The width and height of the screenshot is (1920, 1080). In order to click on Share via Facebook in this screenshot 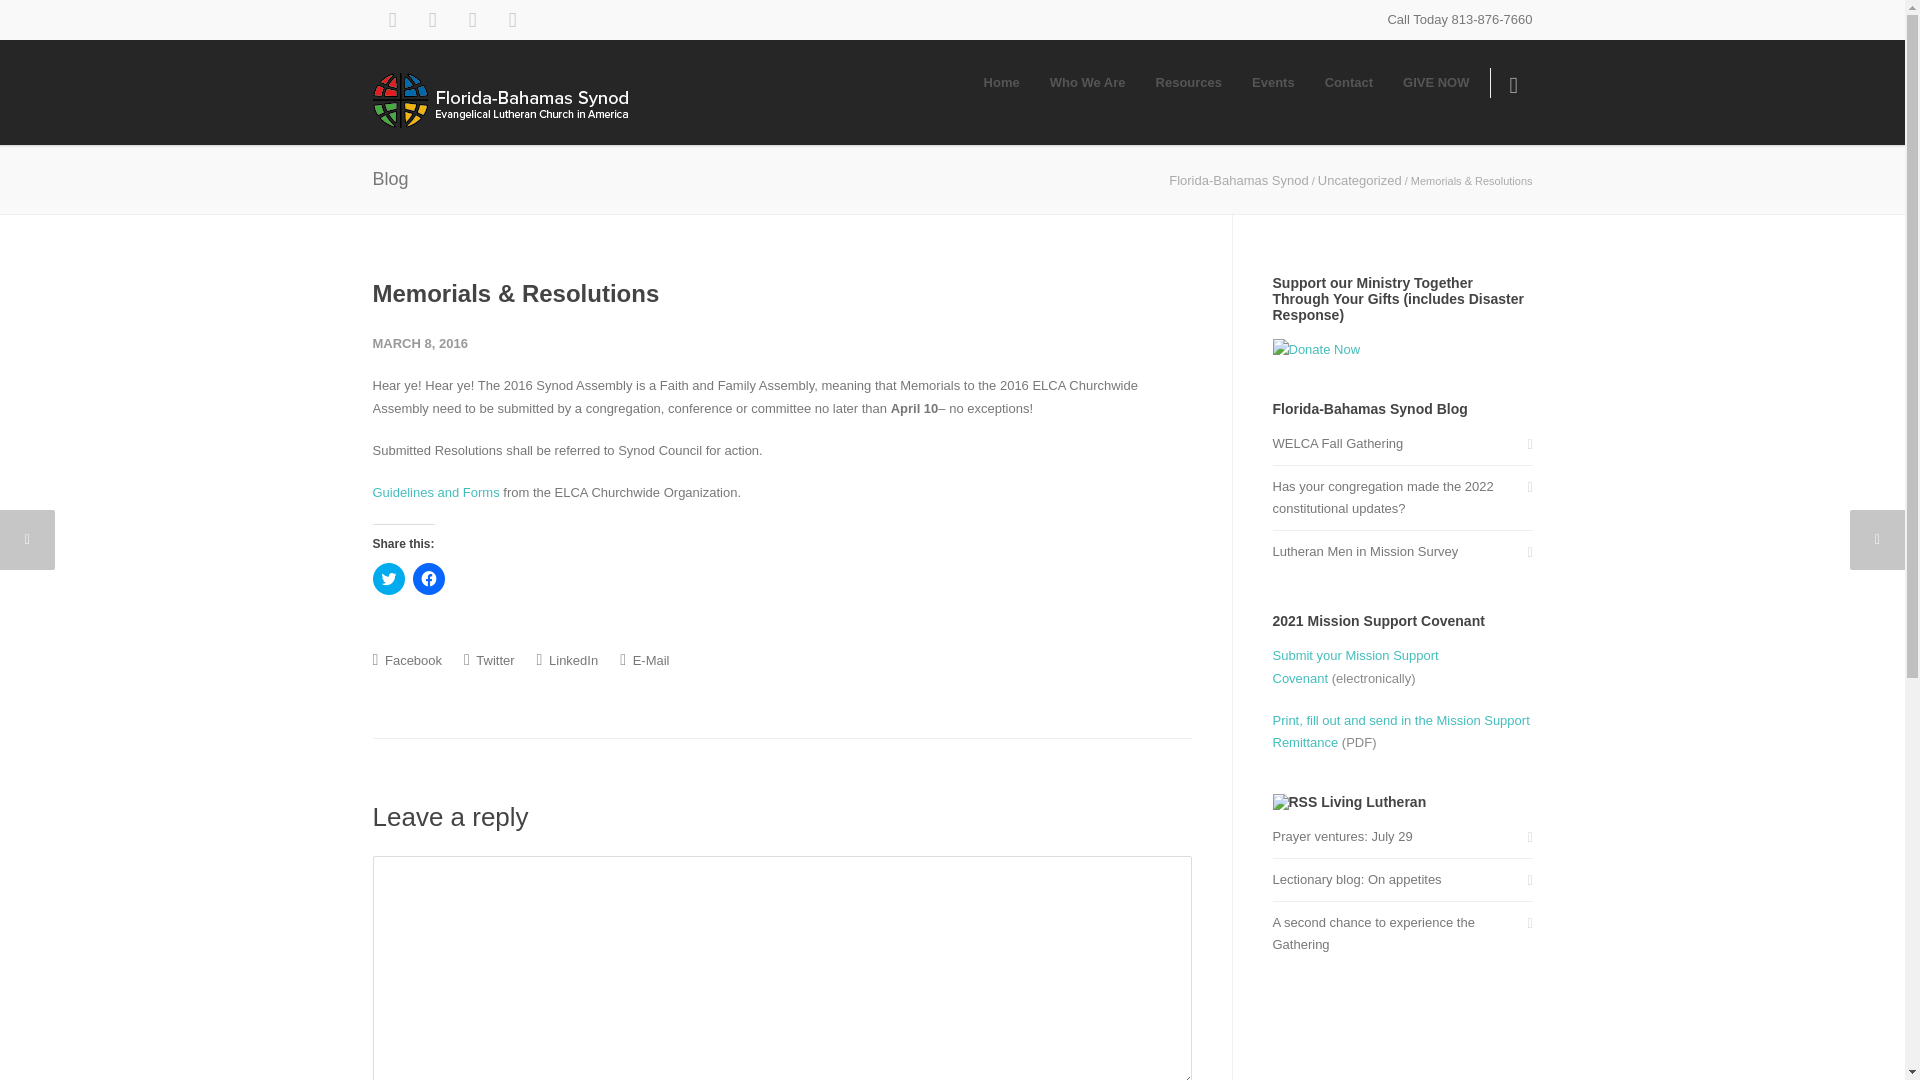, I will do `click(406, 660)`.